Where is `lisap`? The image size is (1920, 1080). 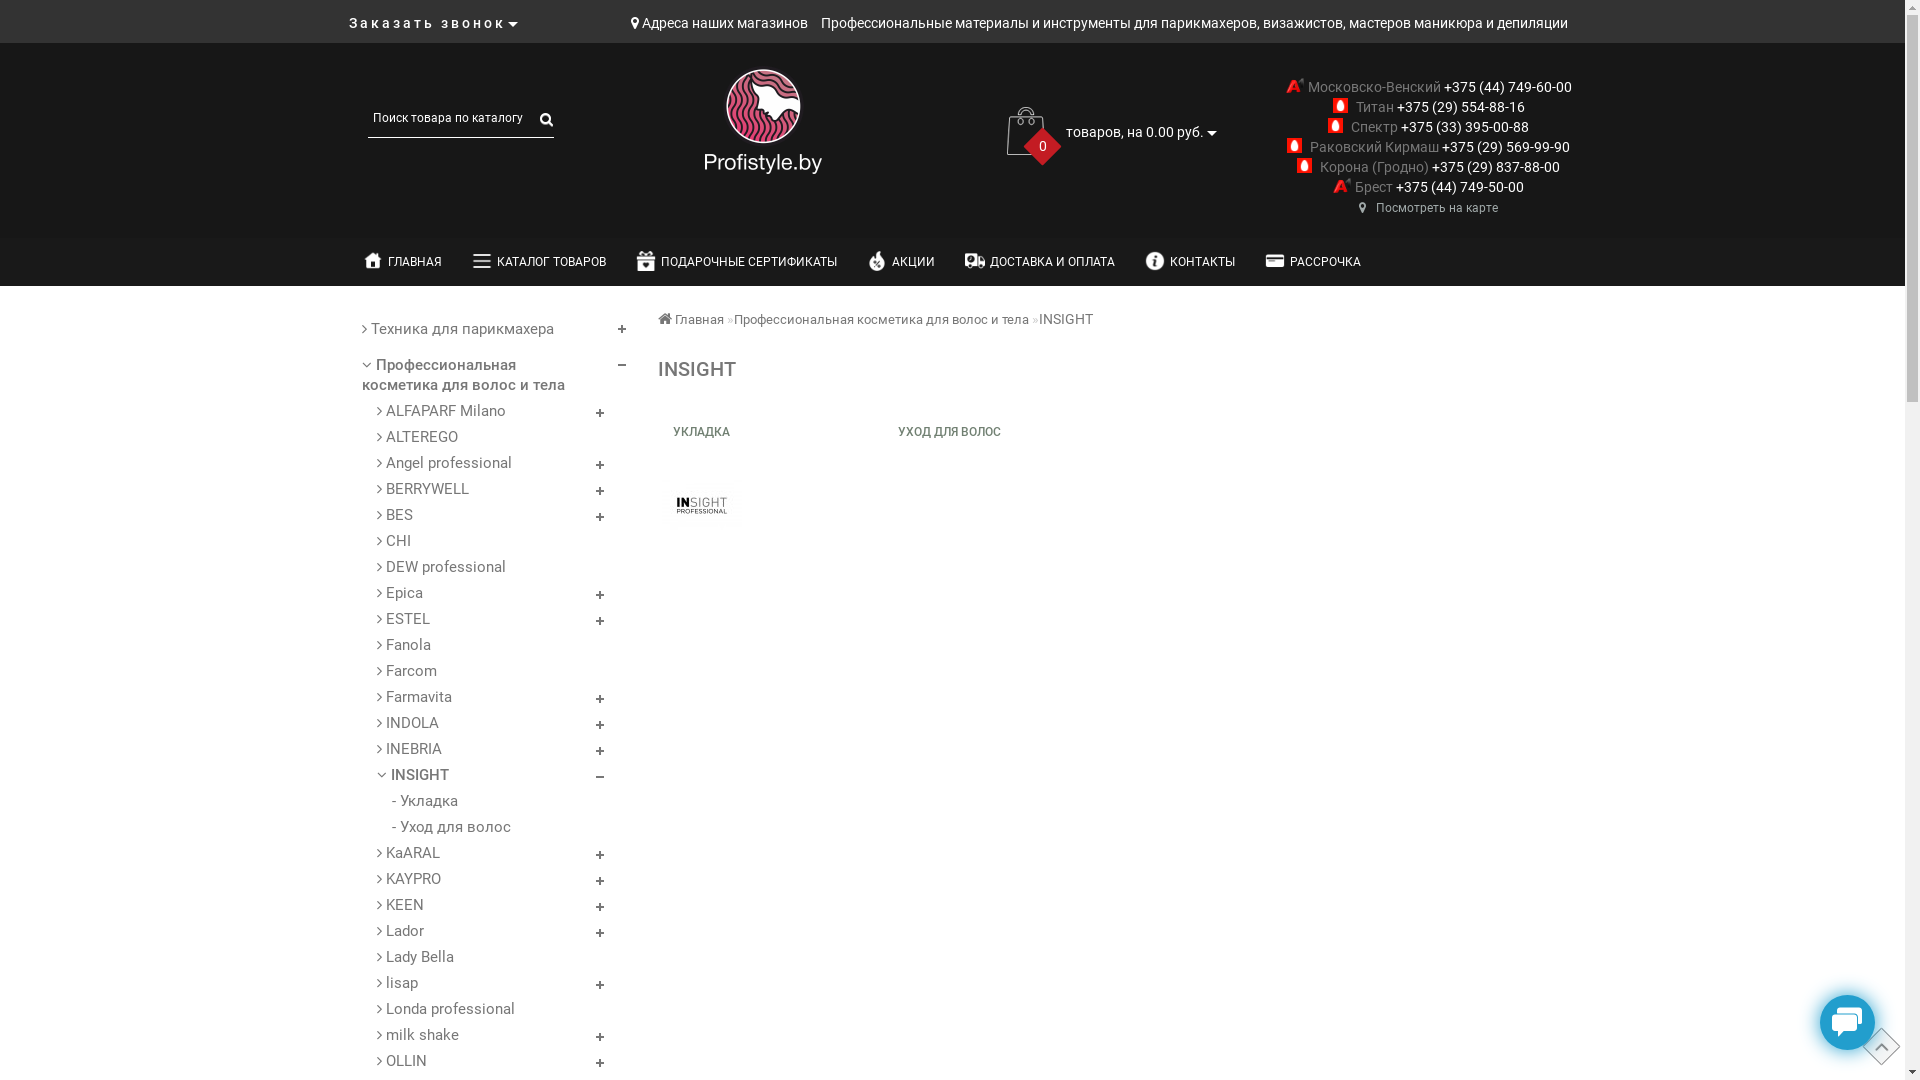 lisap is located at coordinates (480, 983).